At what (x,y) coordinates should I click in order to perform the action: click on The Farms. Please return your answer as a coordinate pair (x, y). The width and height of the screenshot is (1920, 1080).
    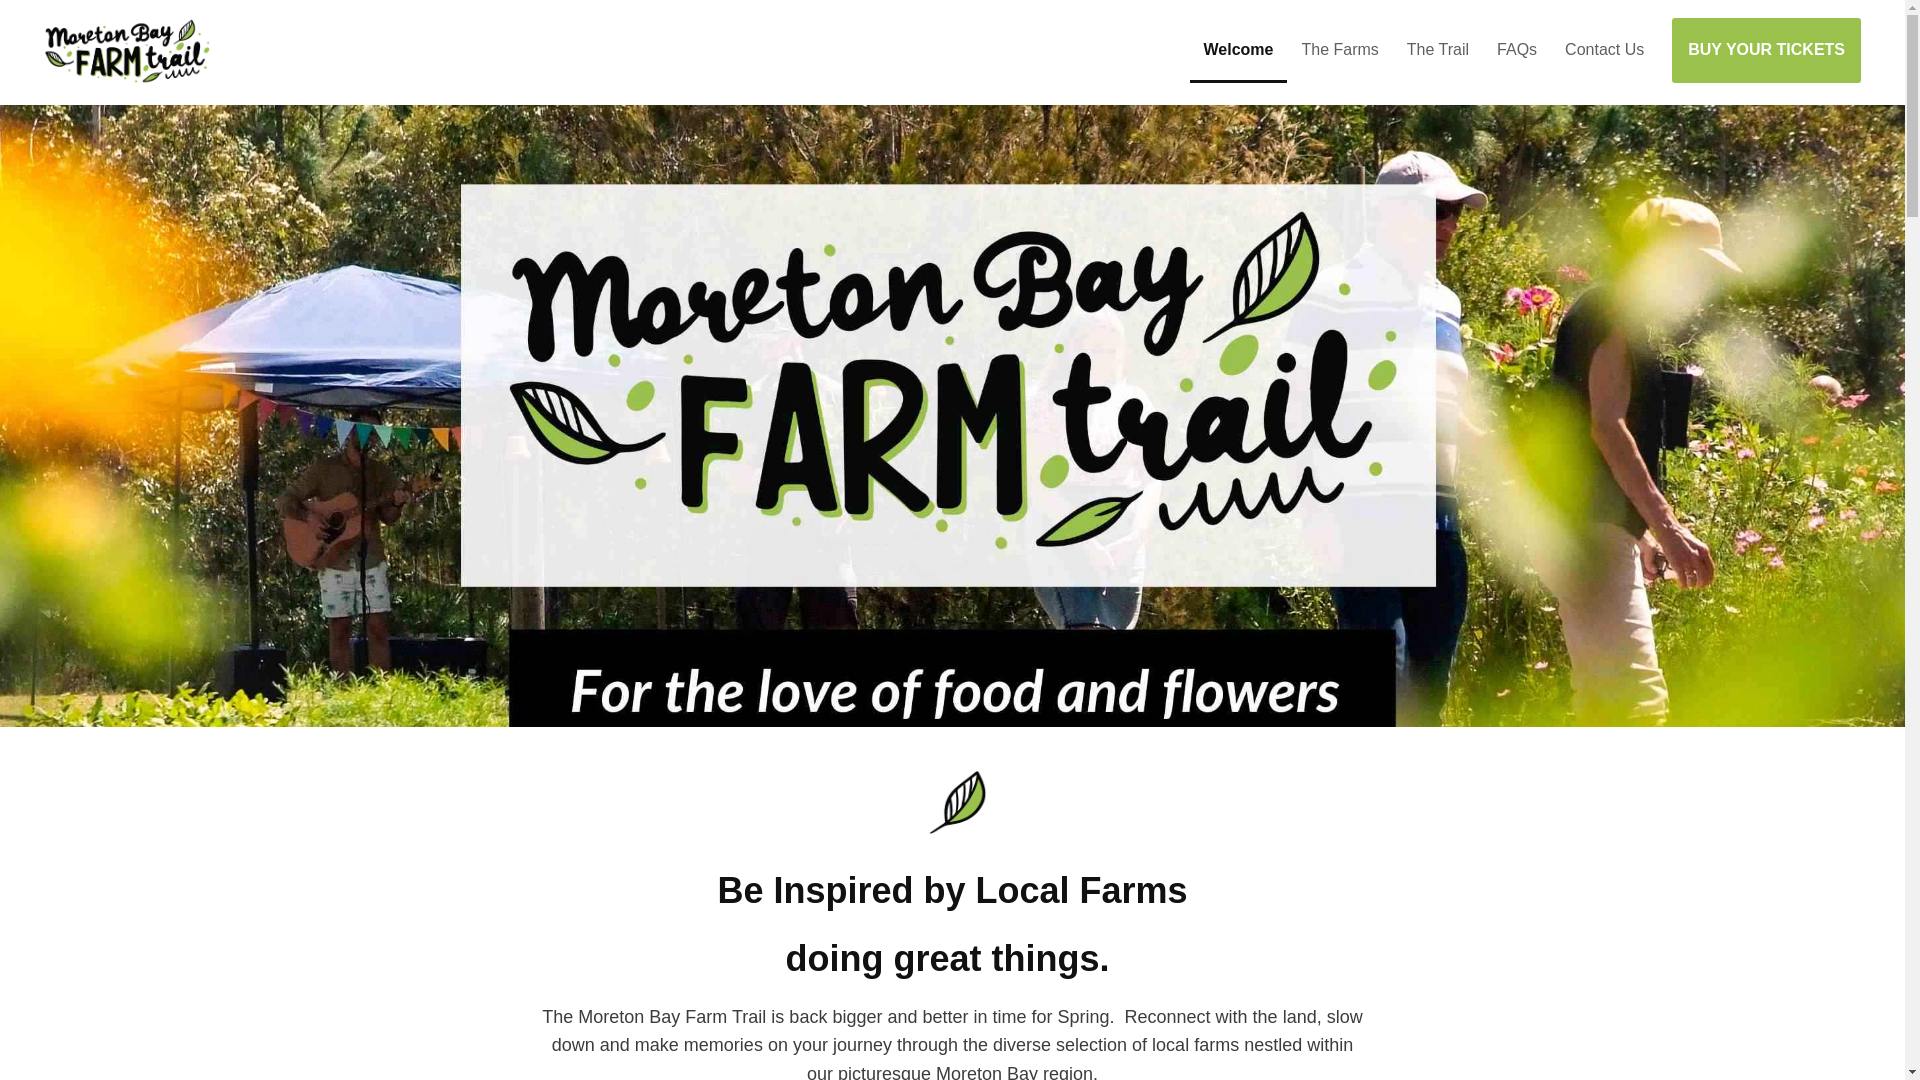
    Looking at the image, I should click on (1339, 42).